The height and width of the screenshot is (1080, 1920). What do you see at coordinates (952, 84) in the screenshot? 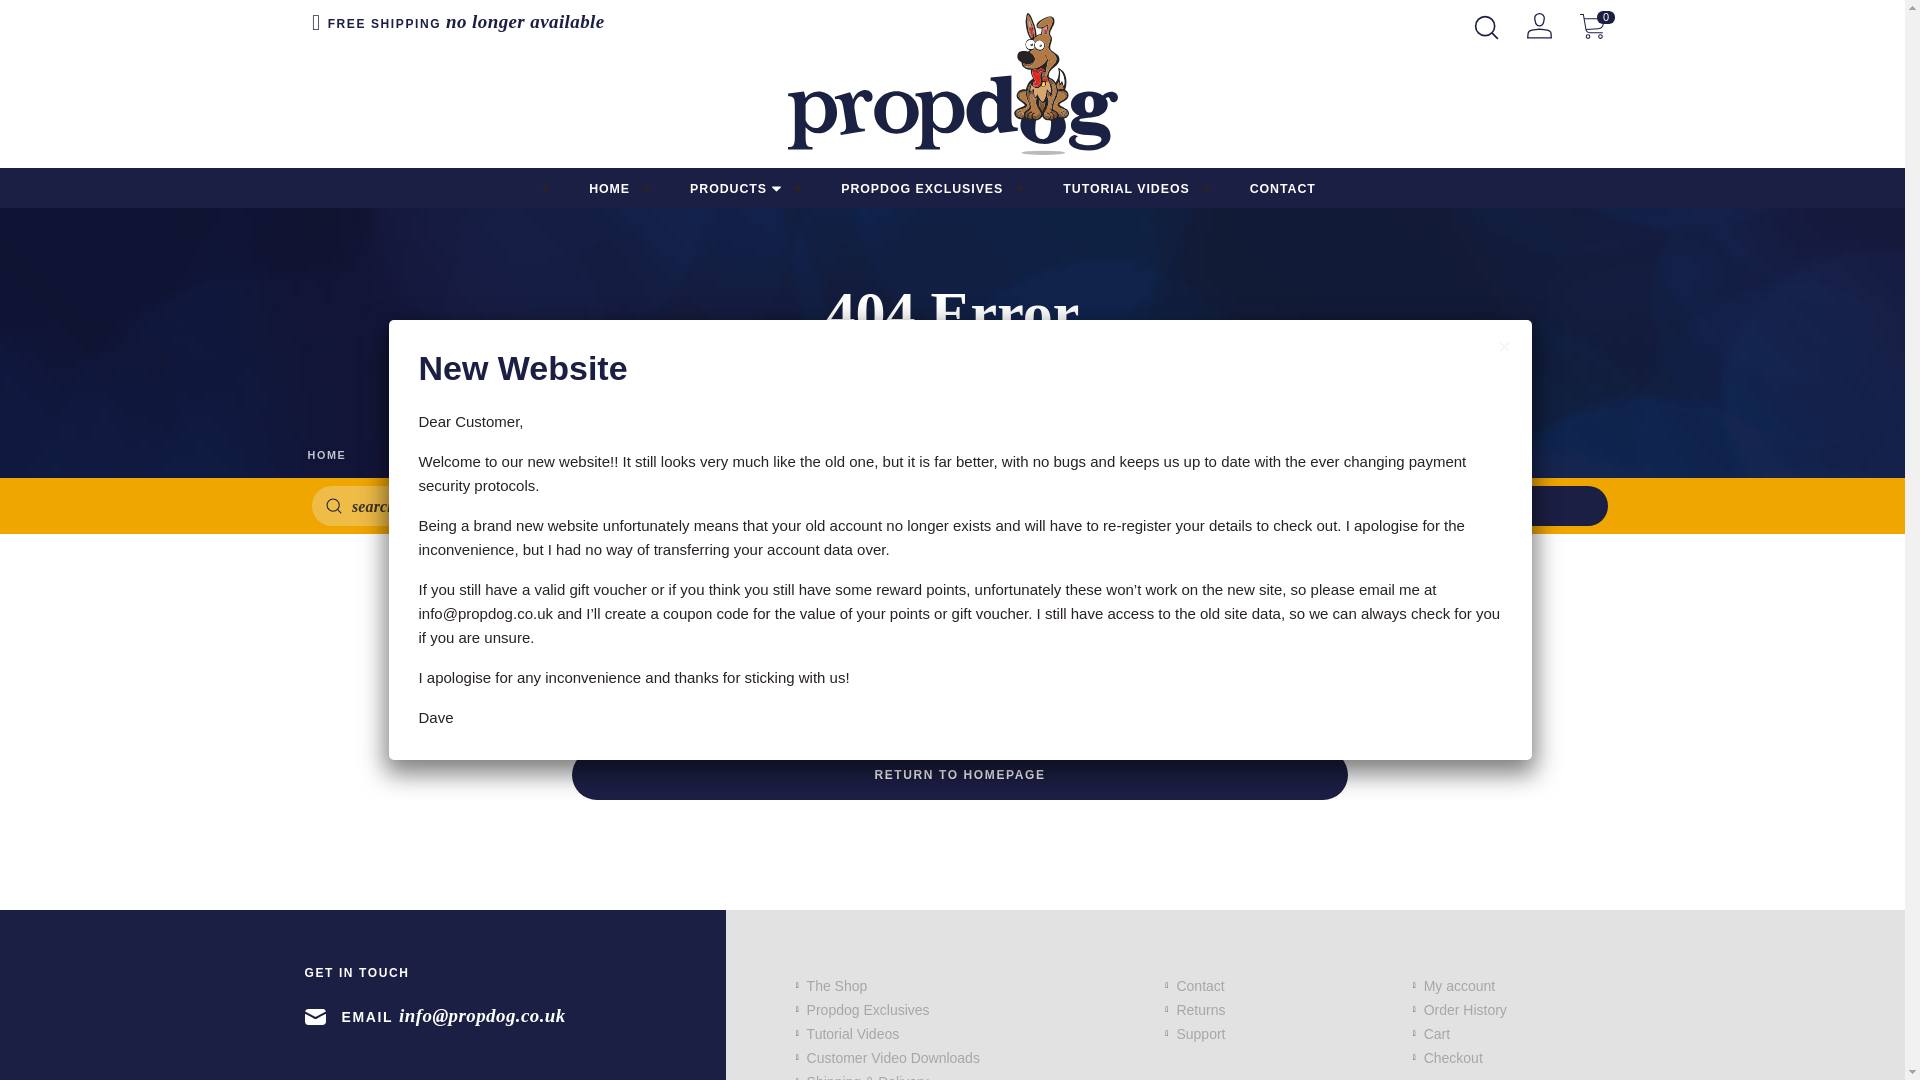
I see `PropDog Magic Shop` at bounding box center [952, 84].